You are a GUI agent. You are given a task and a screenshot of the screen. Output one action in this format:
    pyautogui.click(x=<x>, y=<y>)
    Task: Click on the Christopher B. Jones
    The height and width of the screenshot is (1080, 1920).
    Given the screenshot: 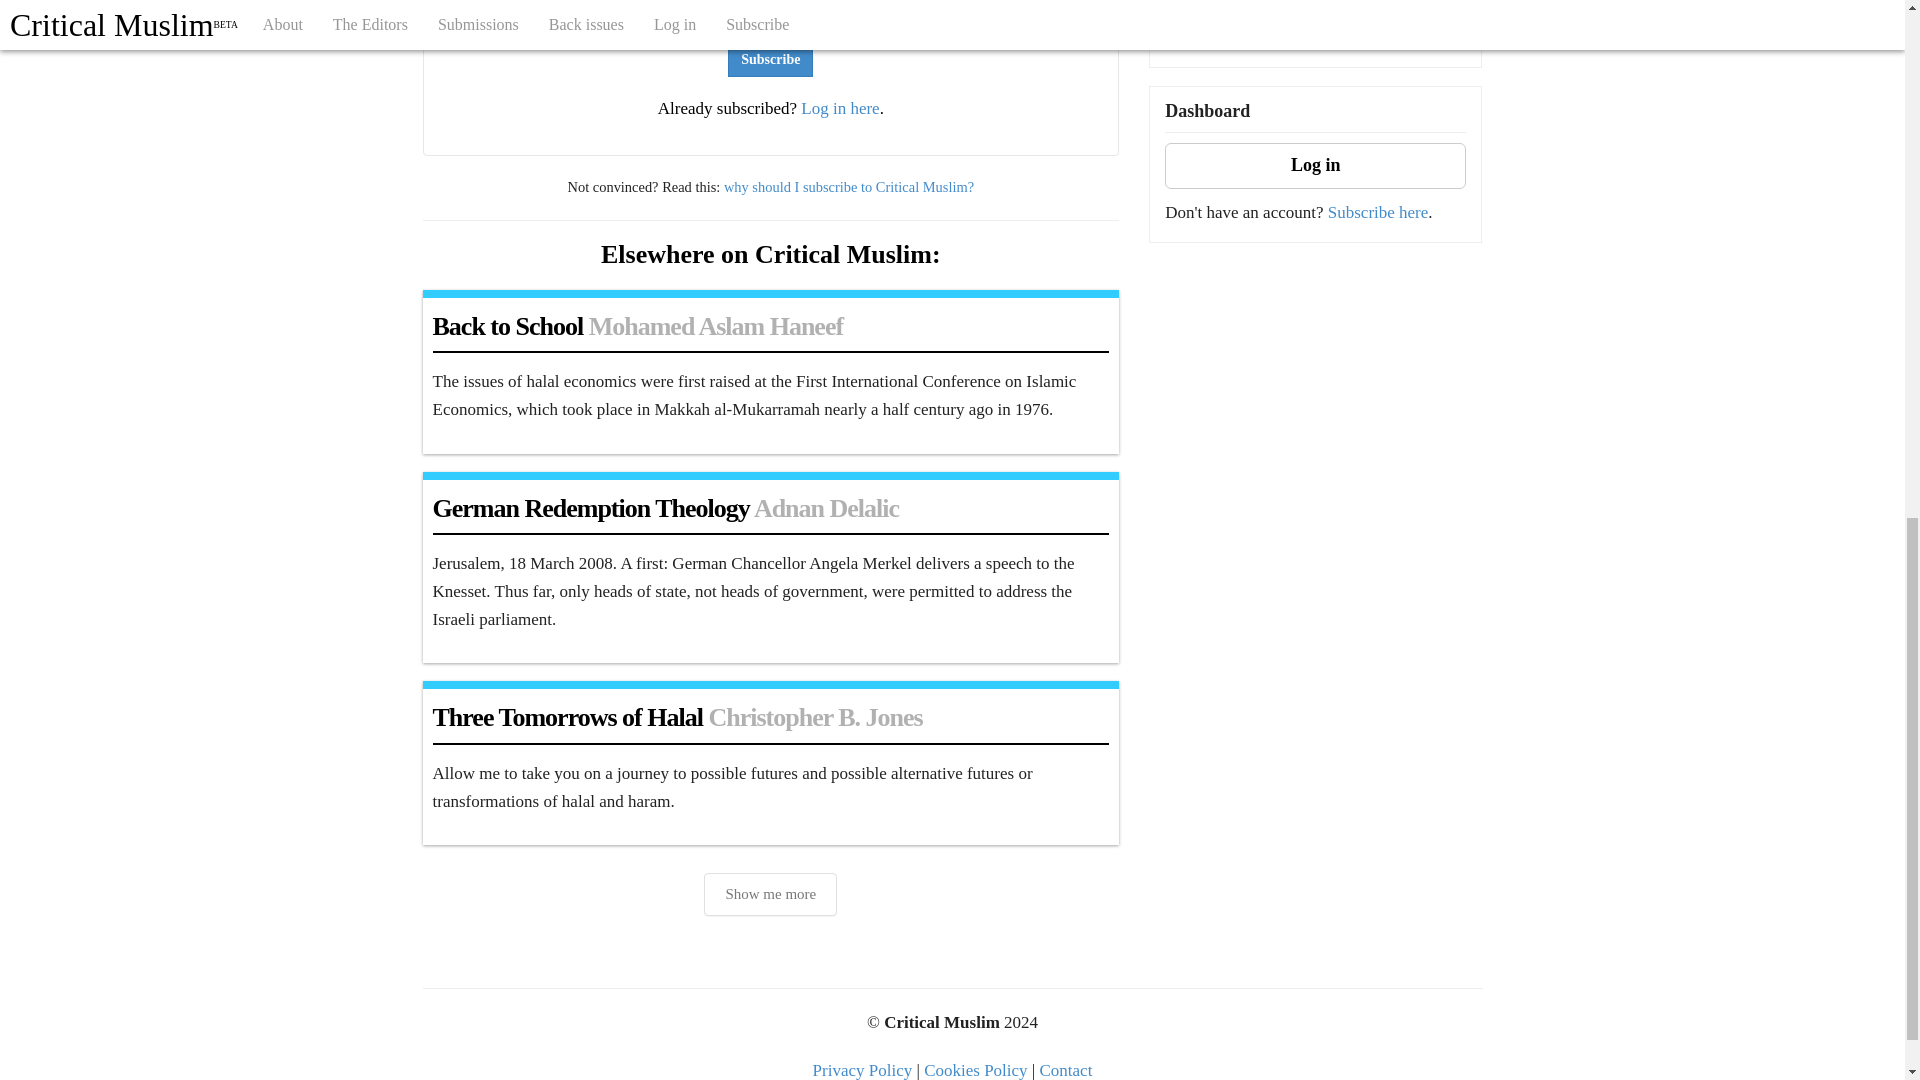 What is the action you would take?
    pyautogui.click(x=814, y=718)
    